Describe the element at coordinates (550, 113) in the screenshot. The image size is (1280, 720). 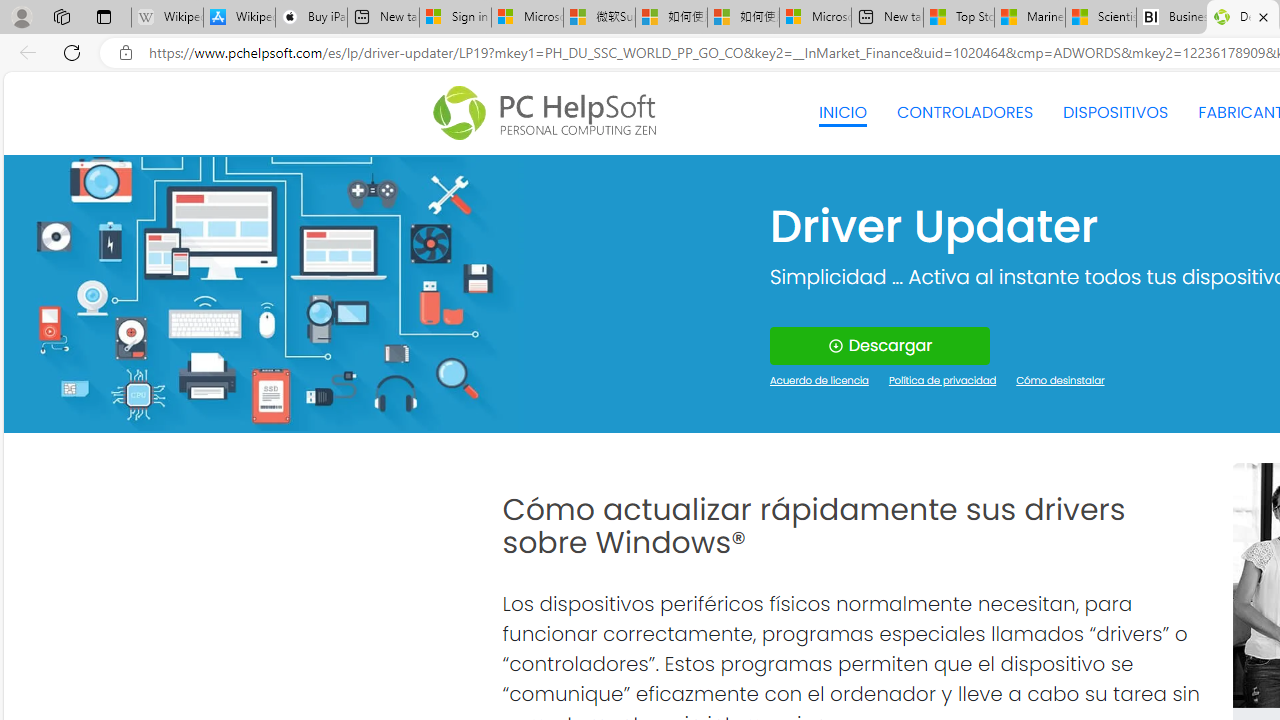
I see `Logo Personal Computing` at that location.